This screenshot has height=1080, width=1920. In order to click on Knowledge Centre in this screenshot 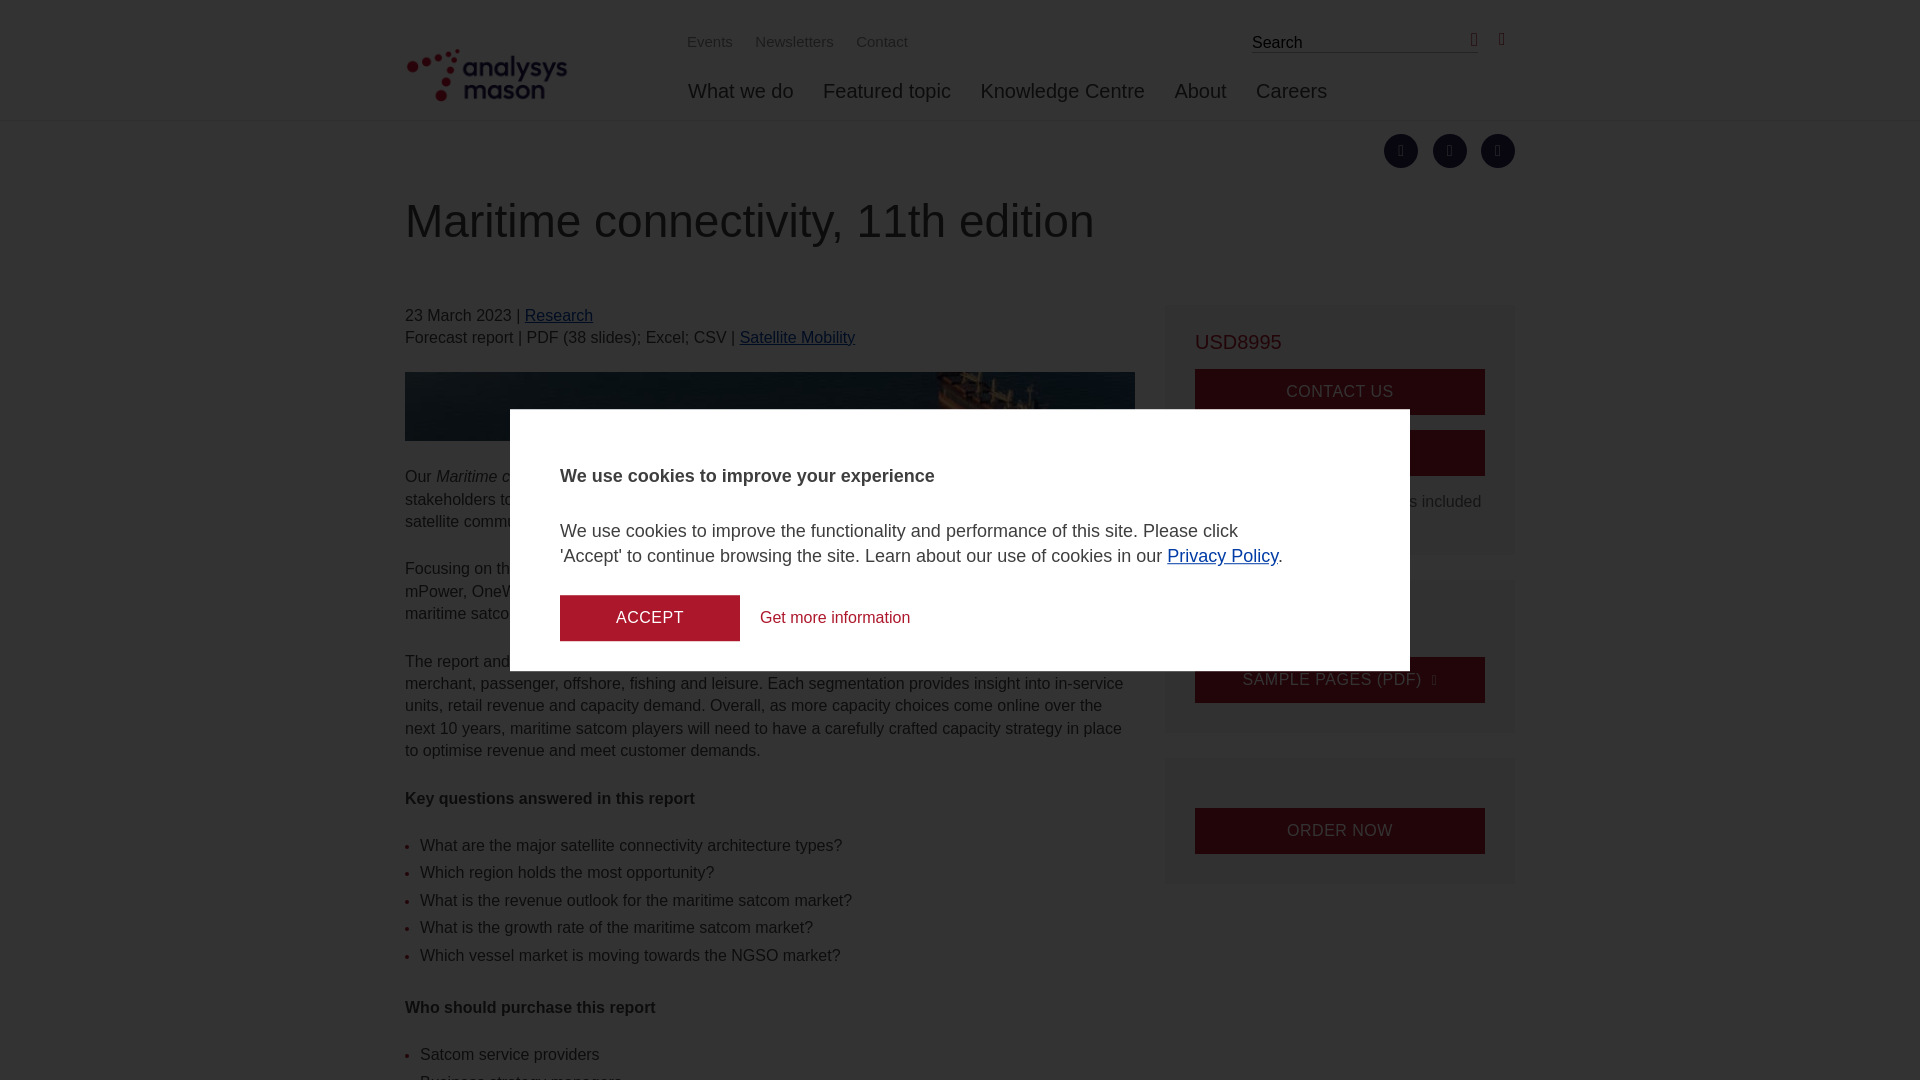, I will do `click(1062, 99)`.